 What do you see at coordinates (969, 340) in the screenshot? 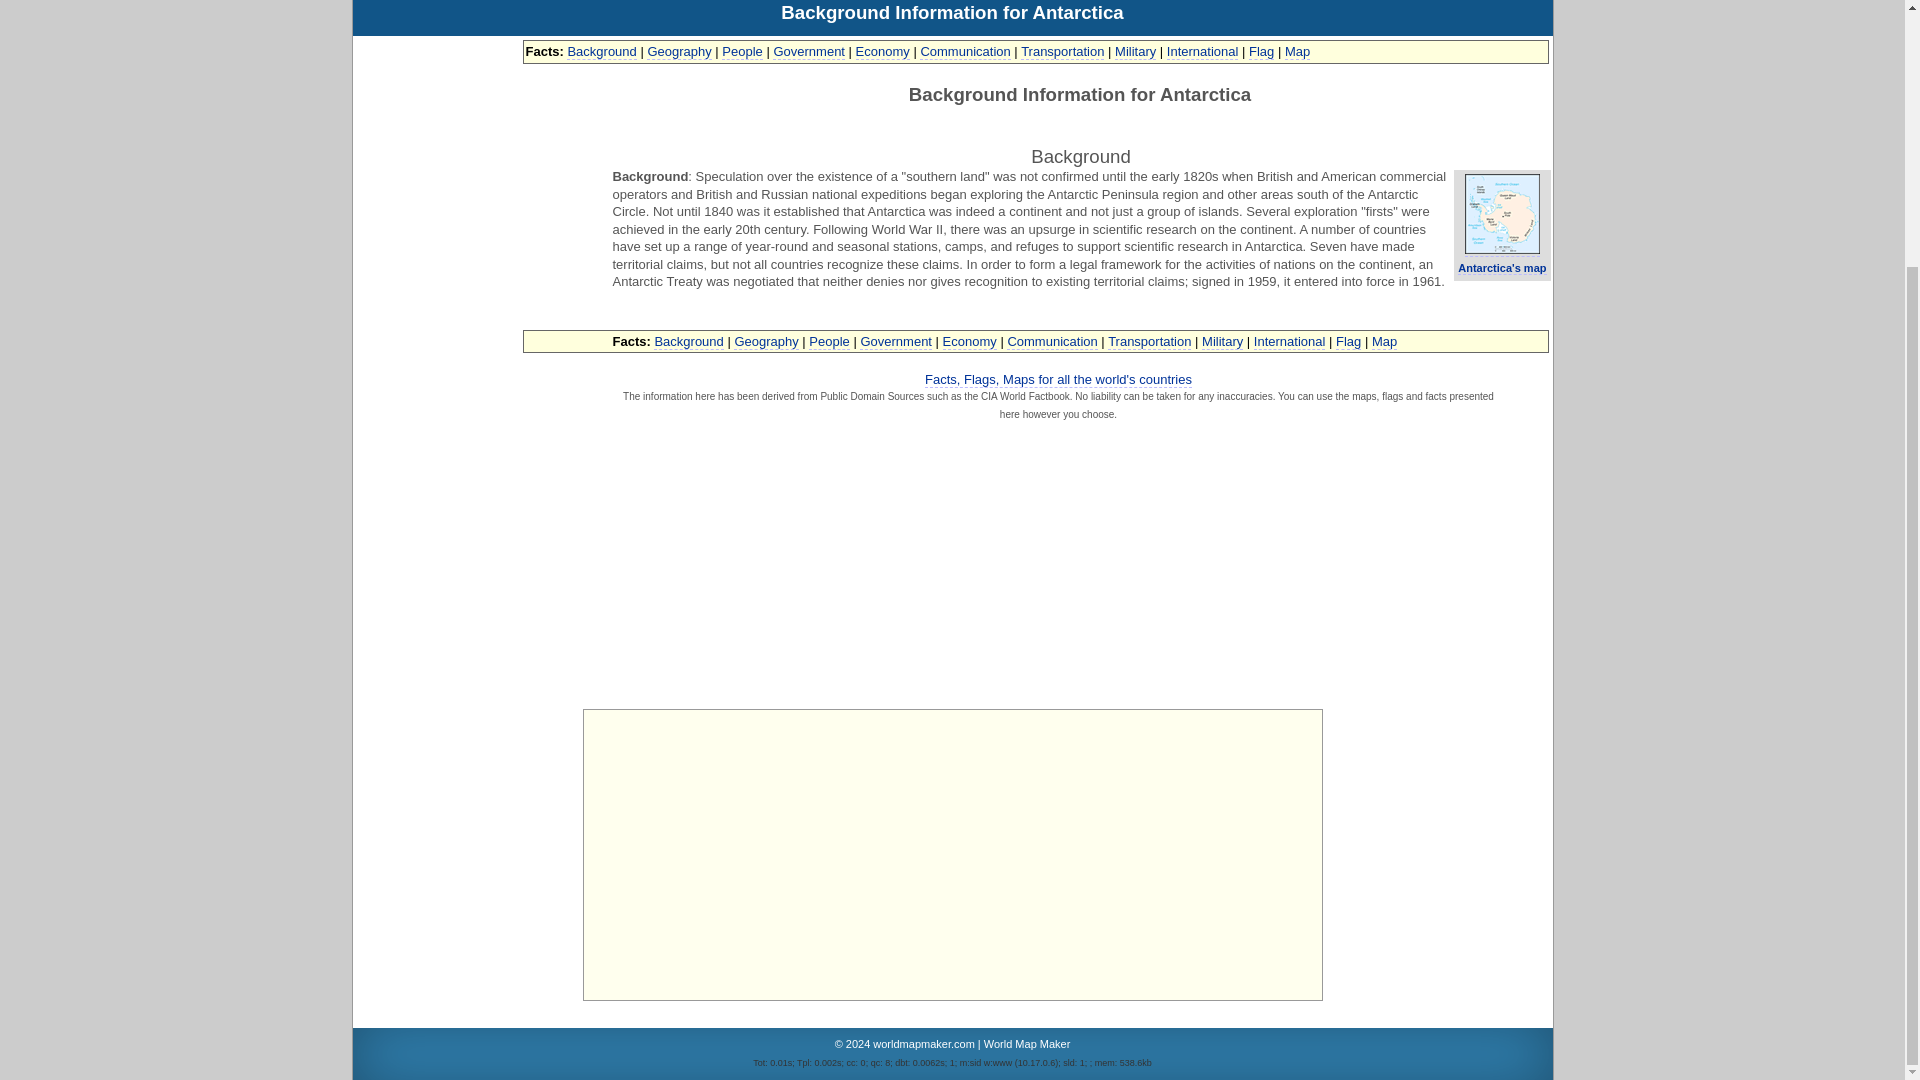
I see `Economy` at bounding box center [969, 340].